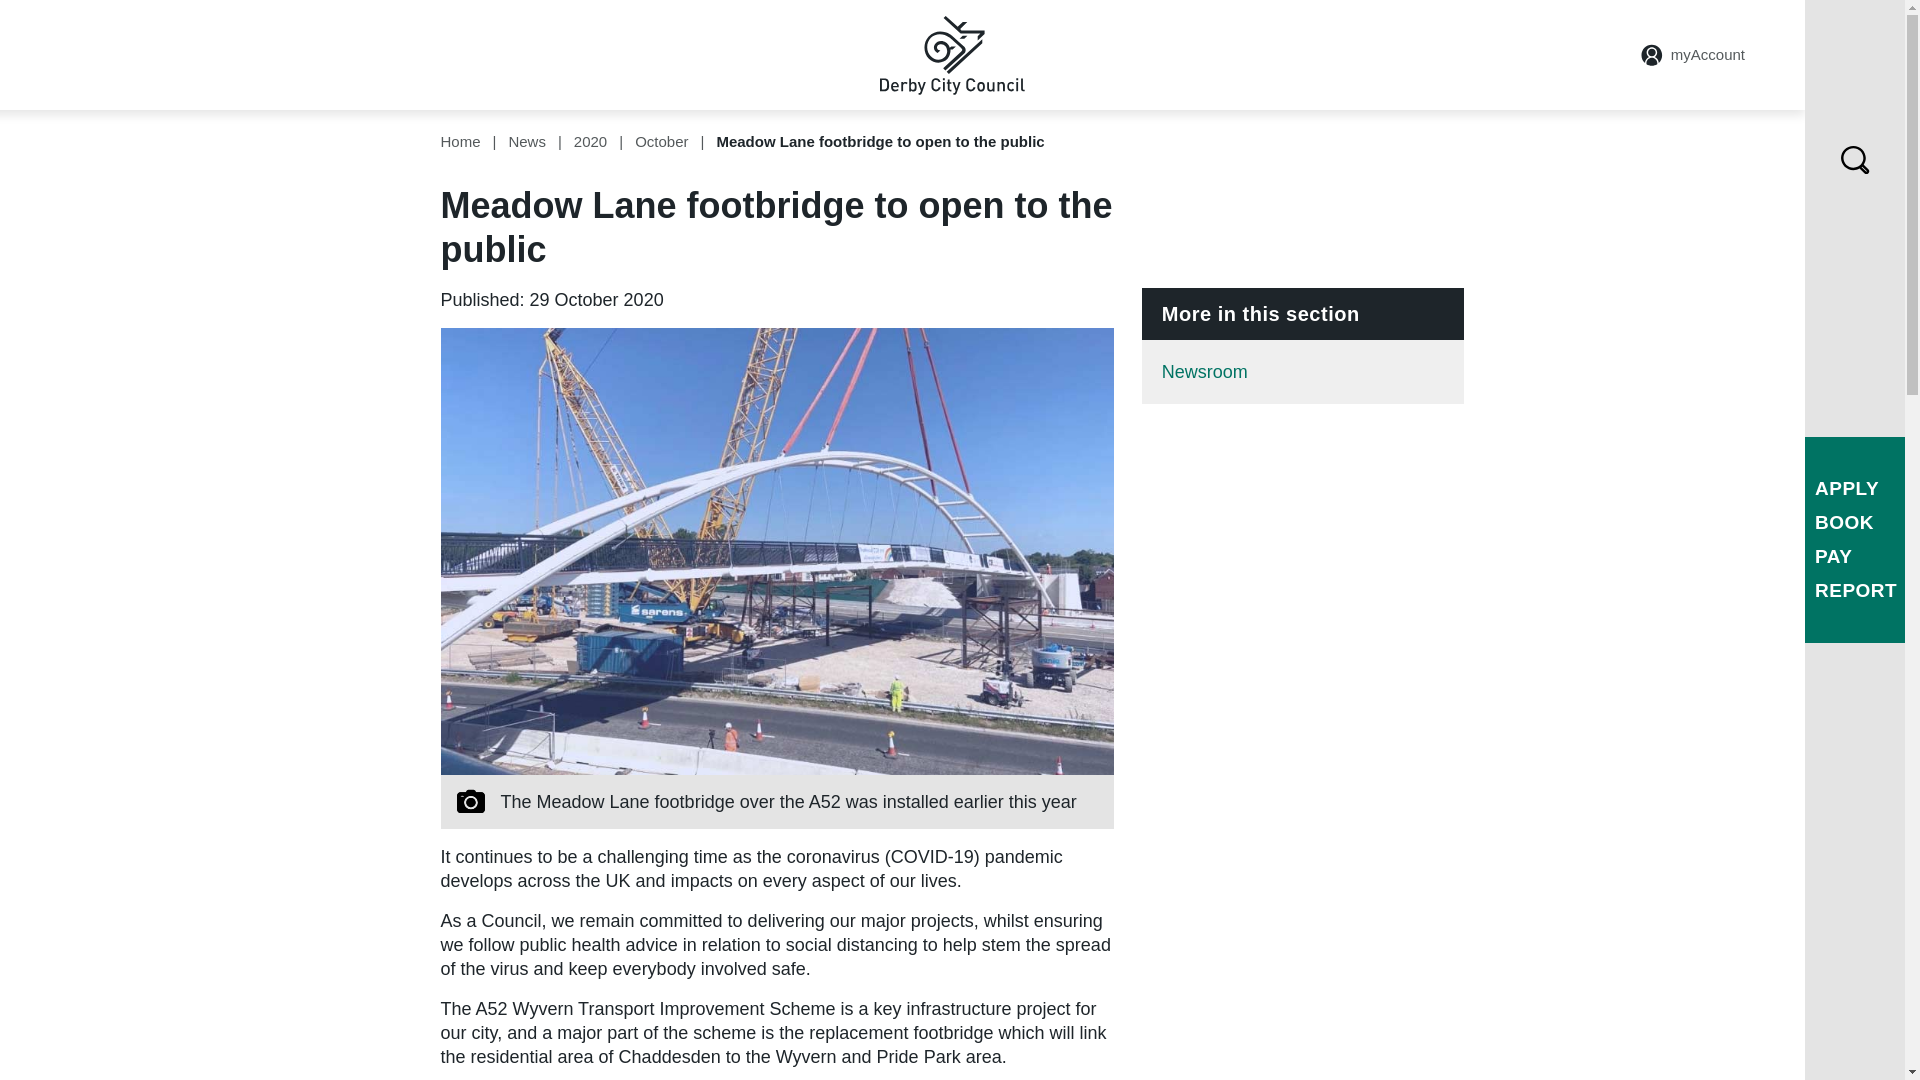  I want to click on News, so click(526, 141).